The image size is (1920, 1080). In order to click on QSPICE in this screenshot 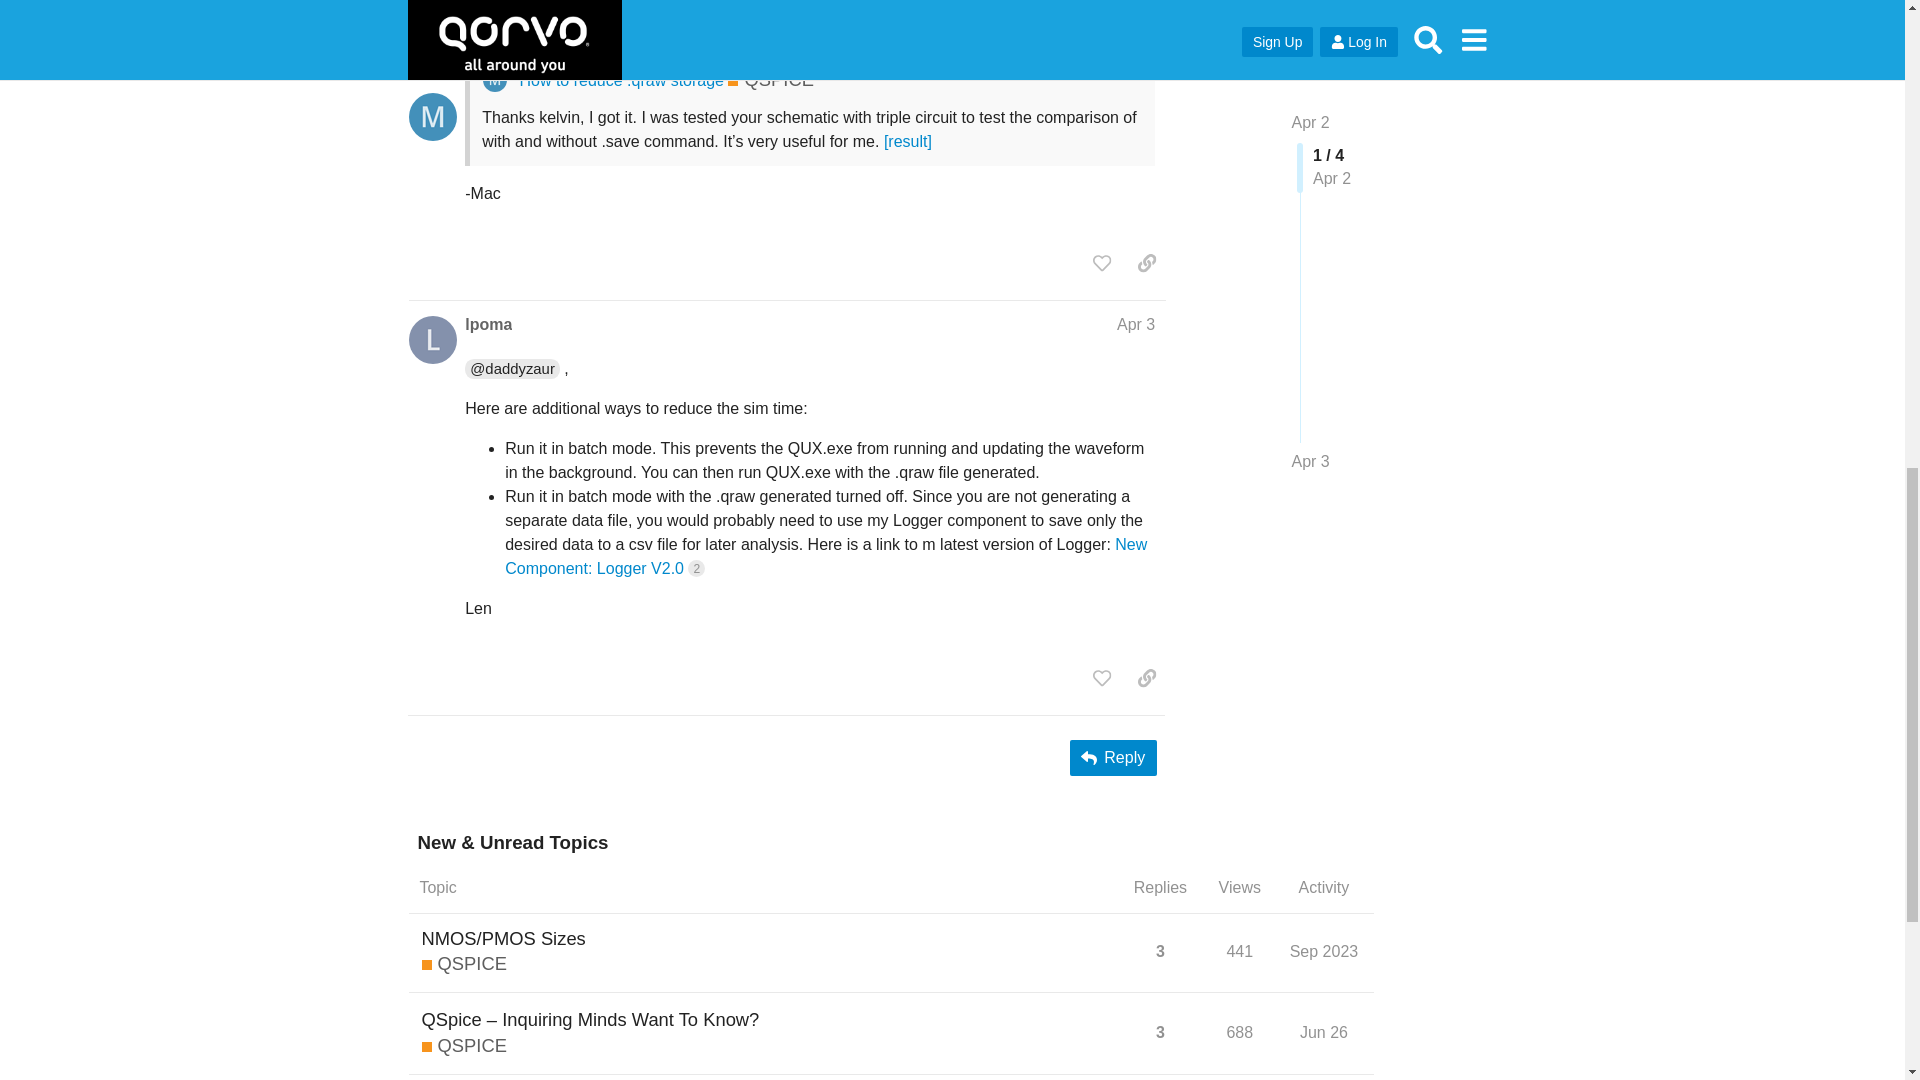, I will do `click(770, 79)`.